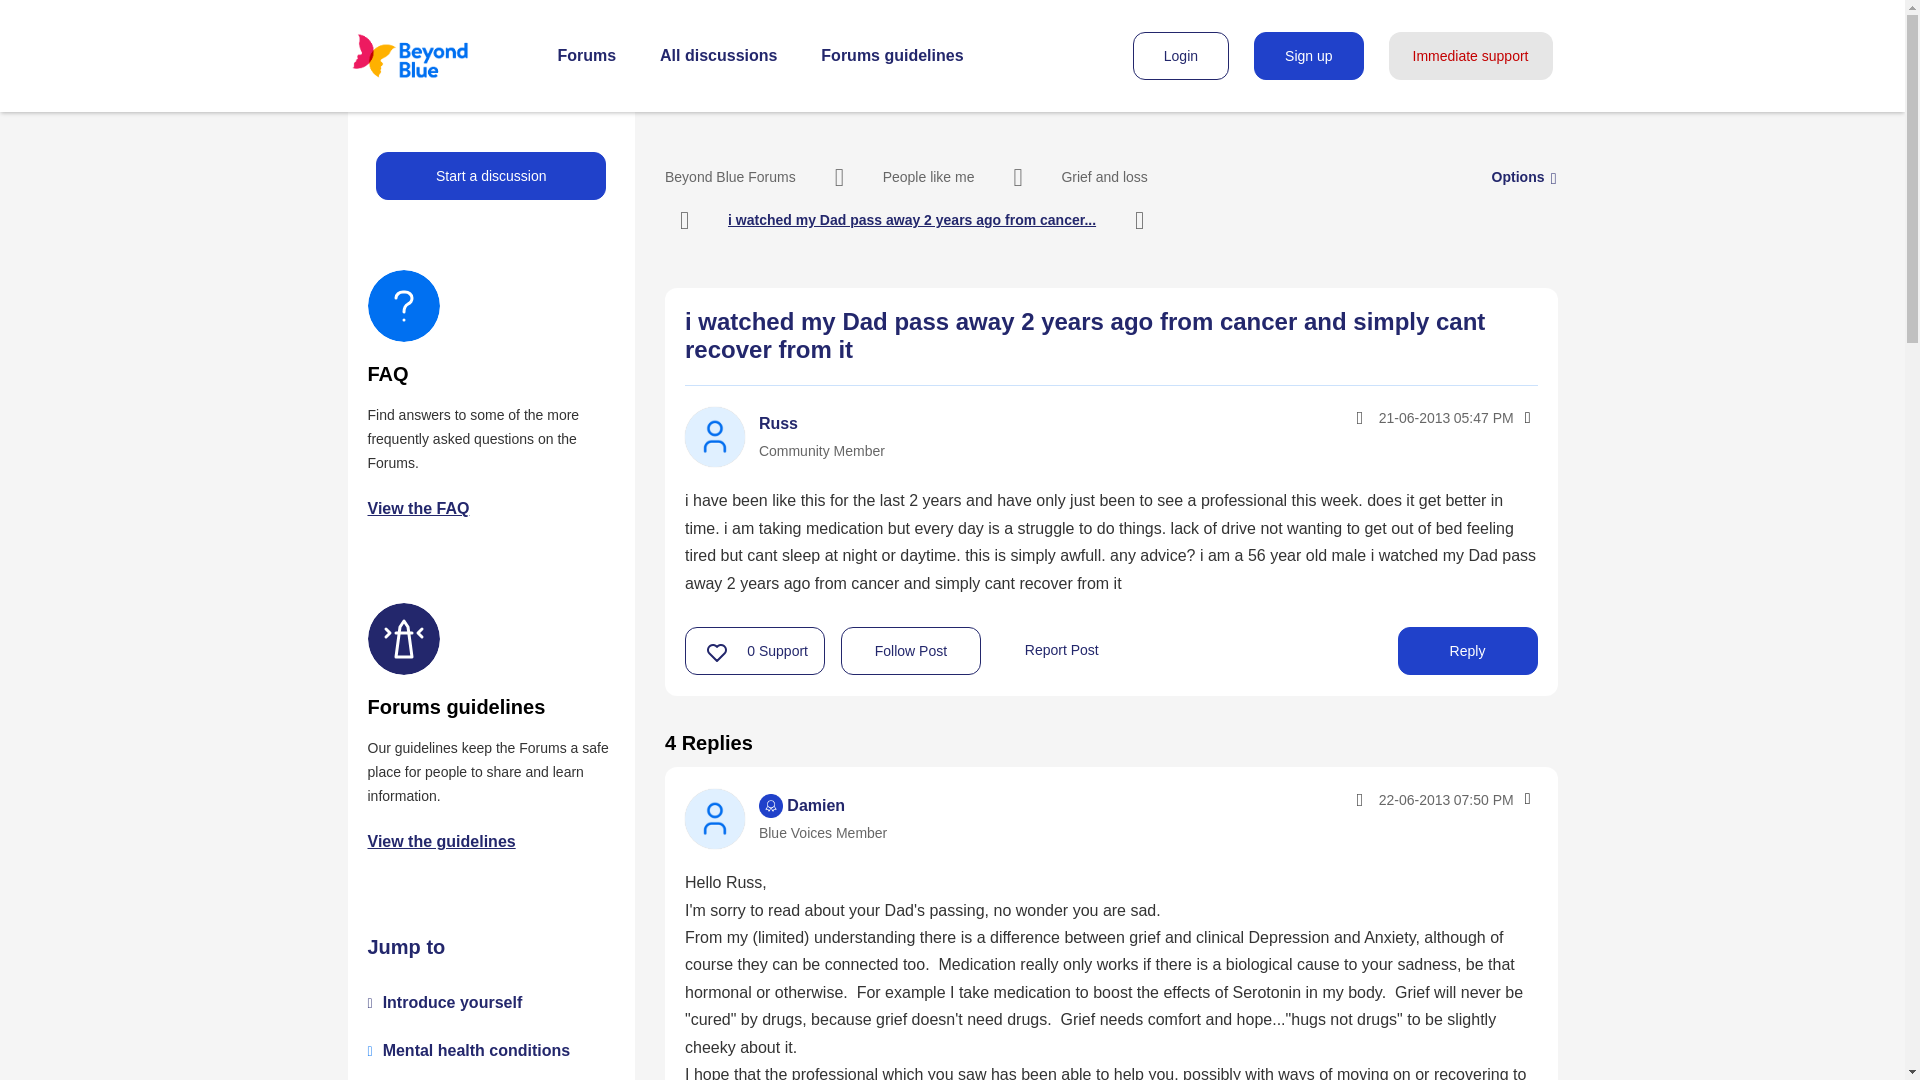 The width and height of the screenshot is (1920, 1080). Describe the element at coordinates (1518, 176) in the screenshot. I see `Show option menu` at that location.